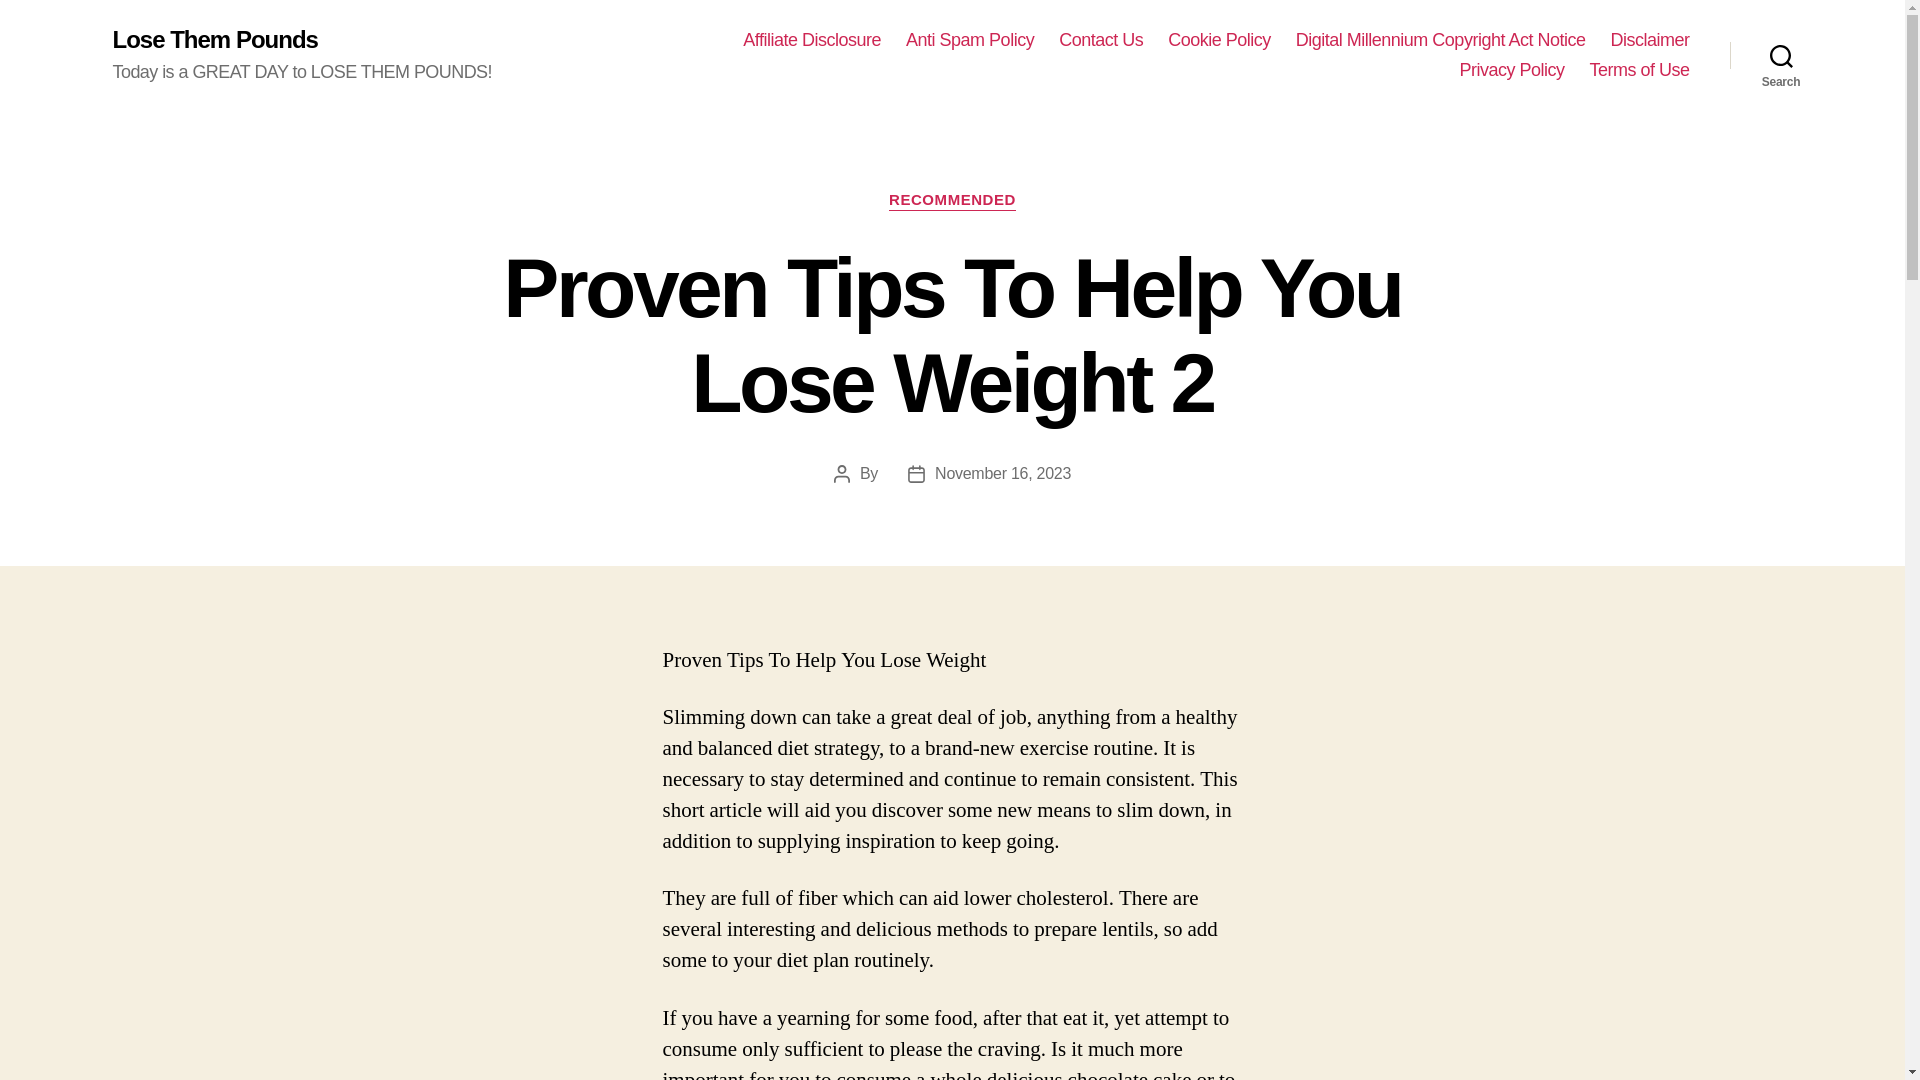 The width and height of the screenshot is (1920, 1080). What do you see at coordinates (1100, 40) in the screenshot?
I see `Contact Us` at bounding box center [1100, 40].